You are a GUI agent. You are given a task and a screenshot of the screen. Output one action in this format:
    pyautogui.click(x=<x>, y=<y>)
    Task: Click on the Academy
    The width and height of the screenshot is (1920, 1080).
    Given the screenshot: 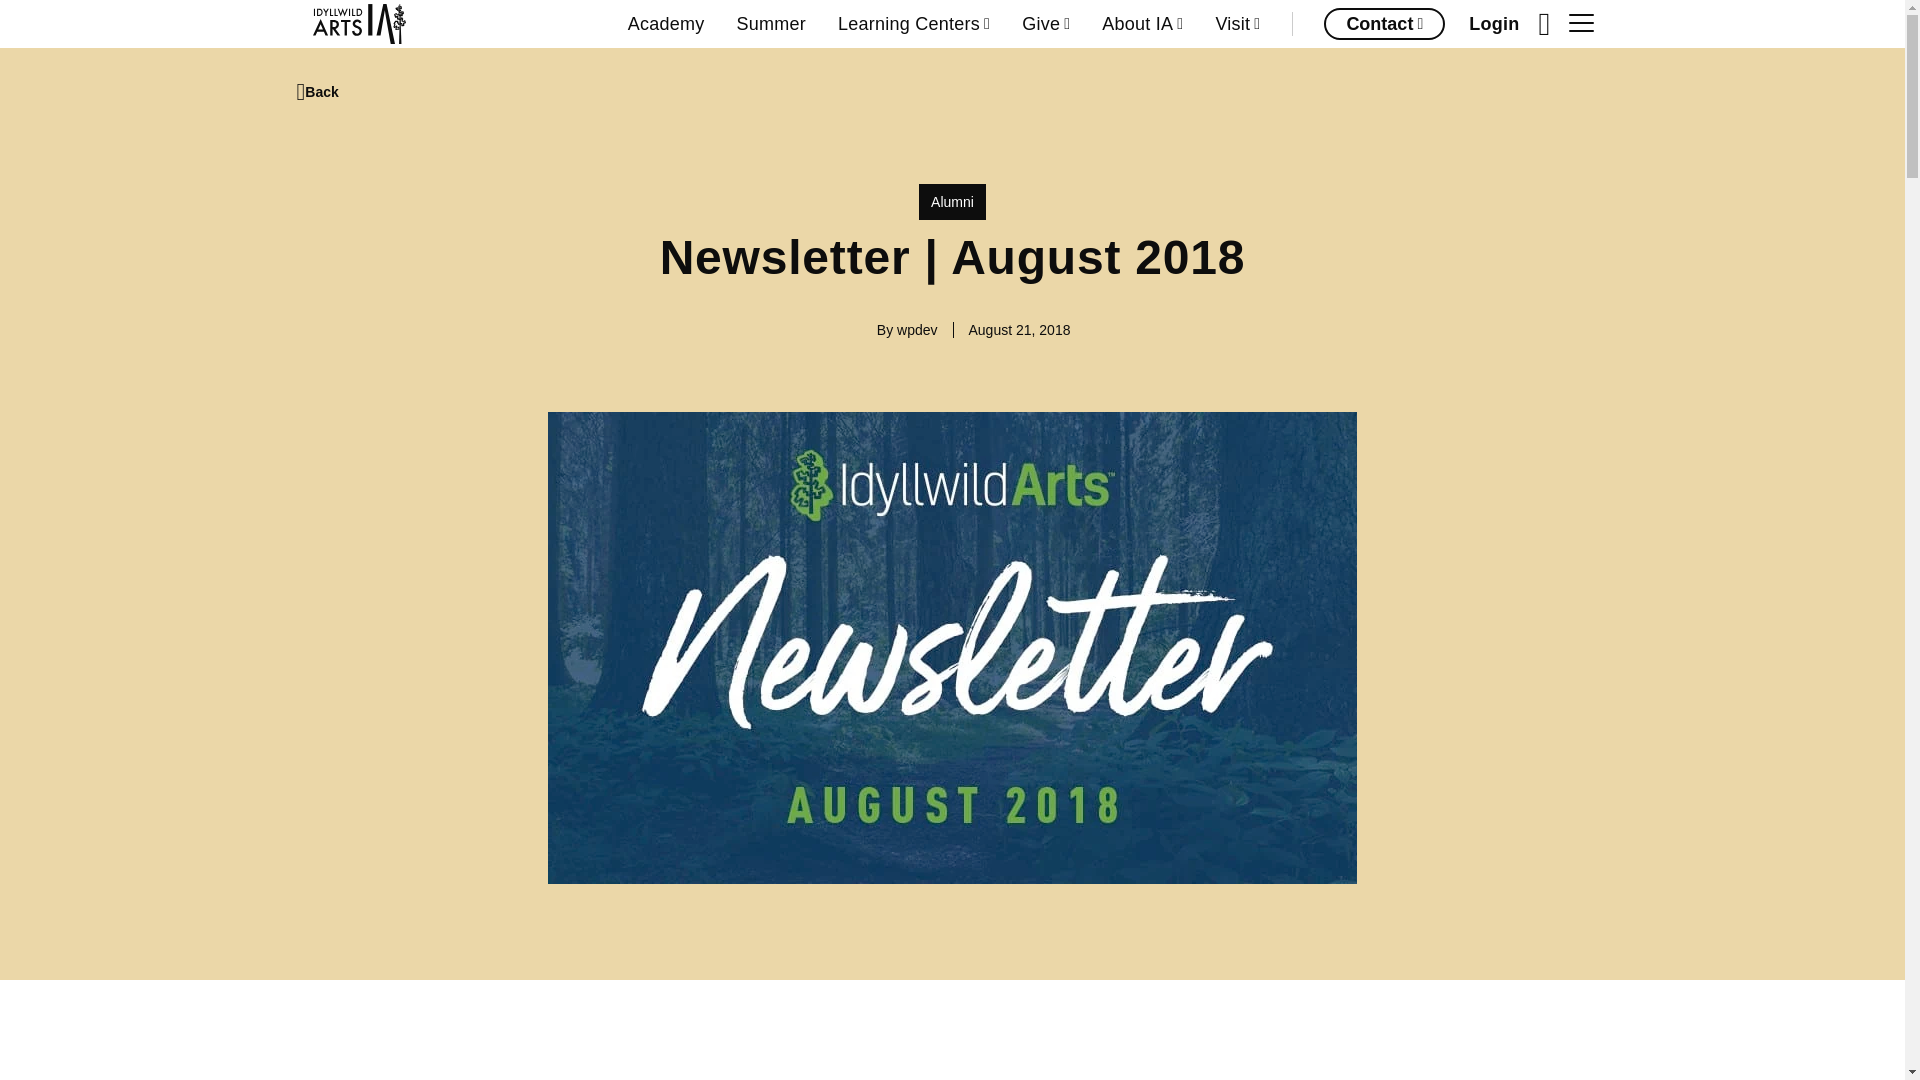 What is the action you would take?
    pyautogui.click(x=666, y=24)
    